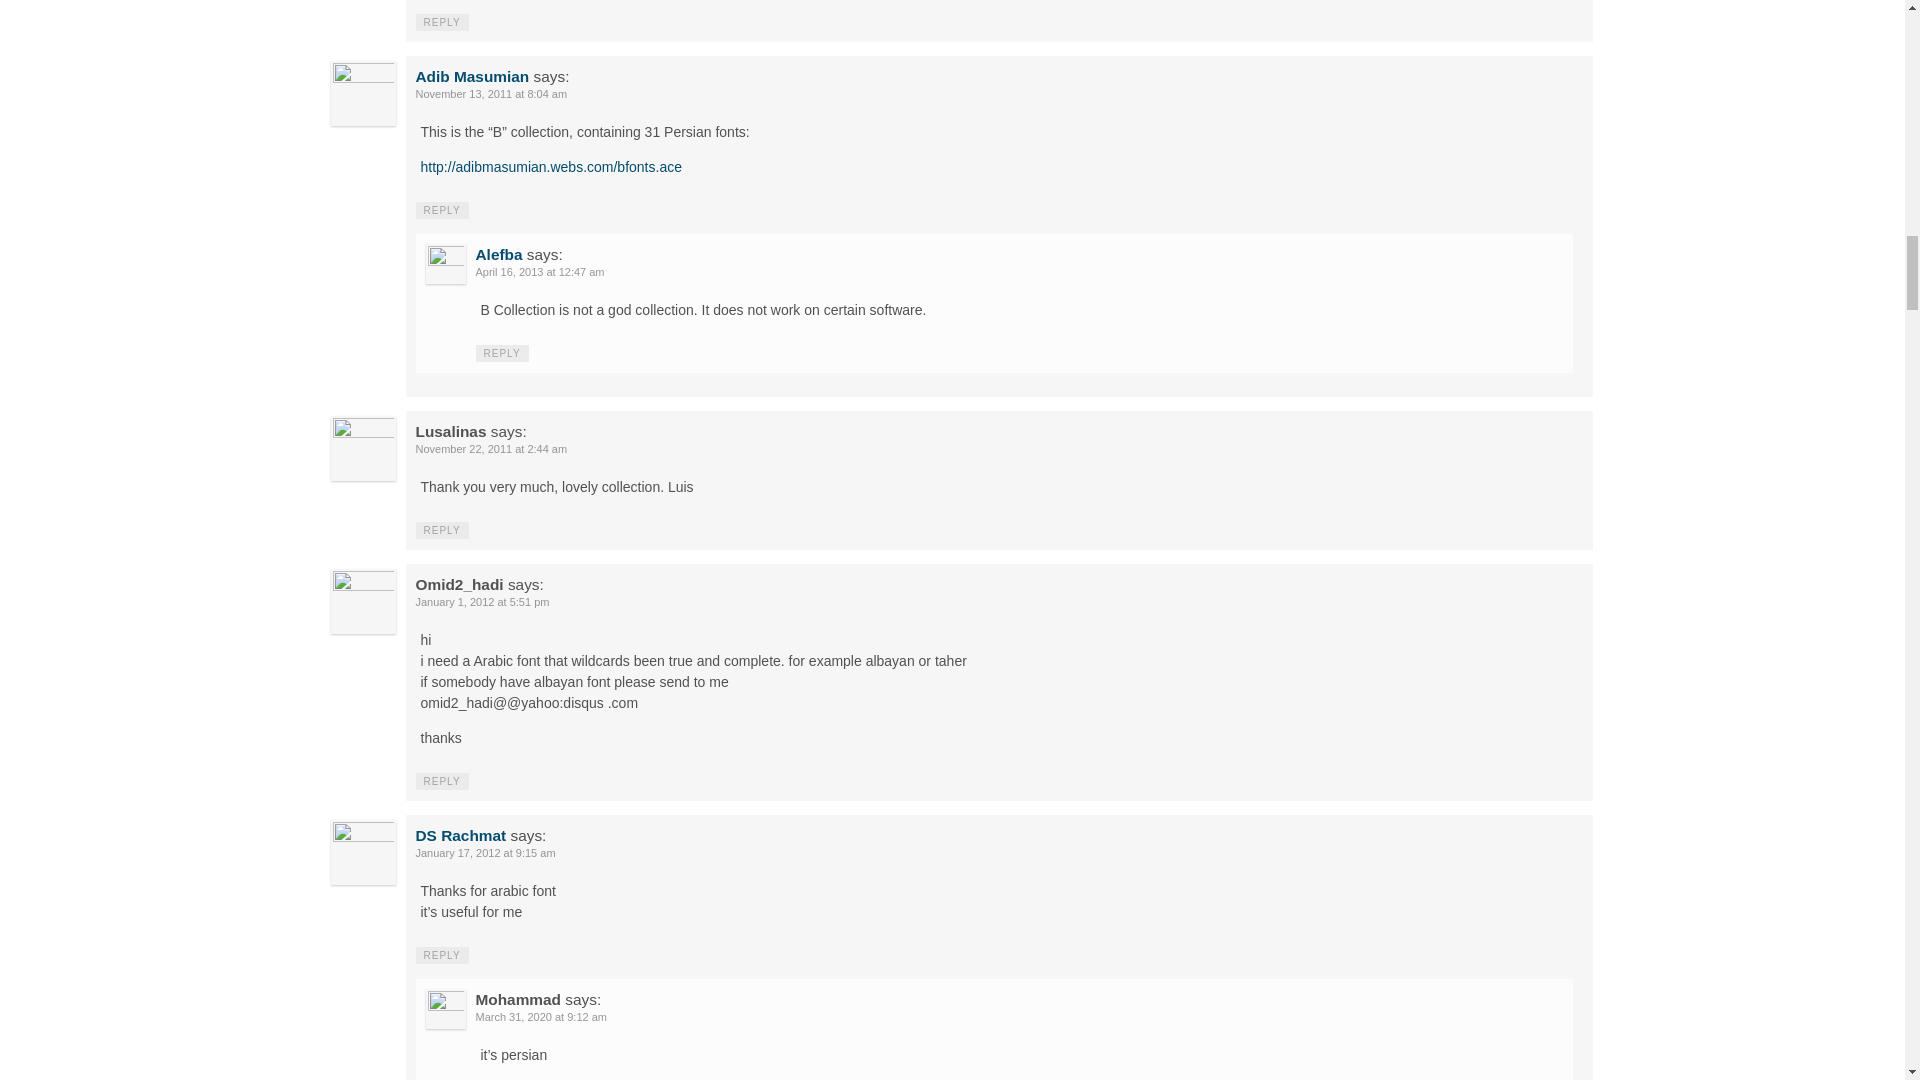 The height and width of the screenshot is (1080, 1920). What do you see at coordinates (492, 448) in the screenshot?
I see `November 22, 2011 at 2:44 am` at bounding box center [492, 448].